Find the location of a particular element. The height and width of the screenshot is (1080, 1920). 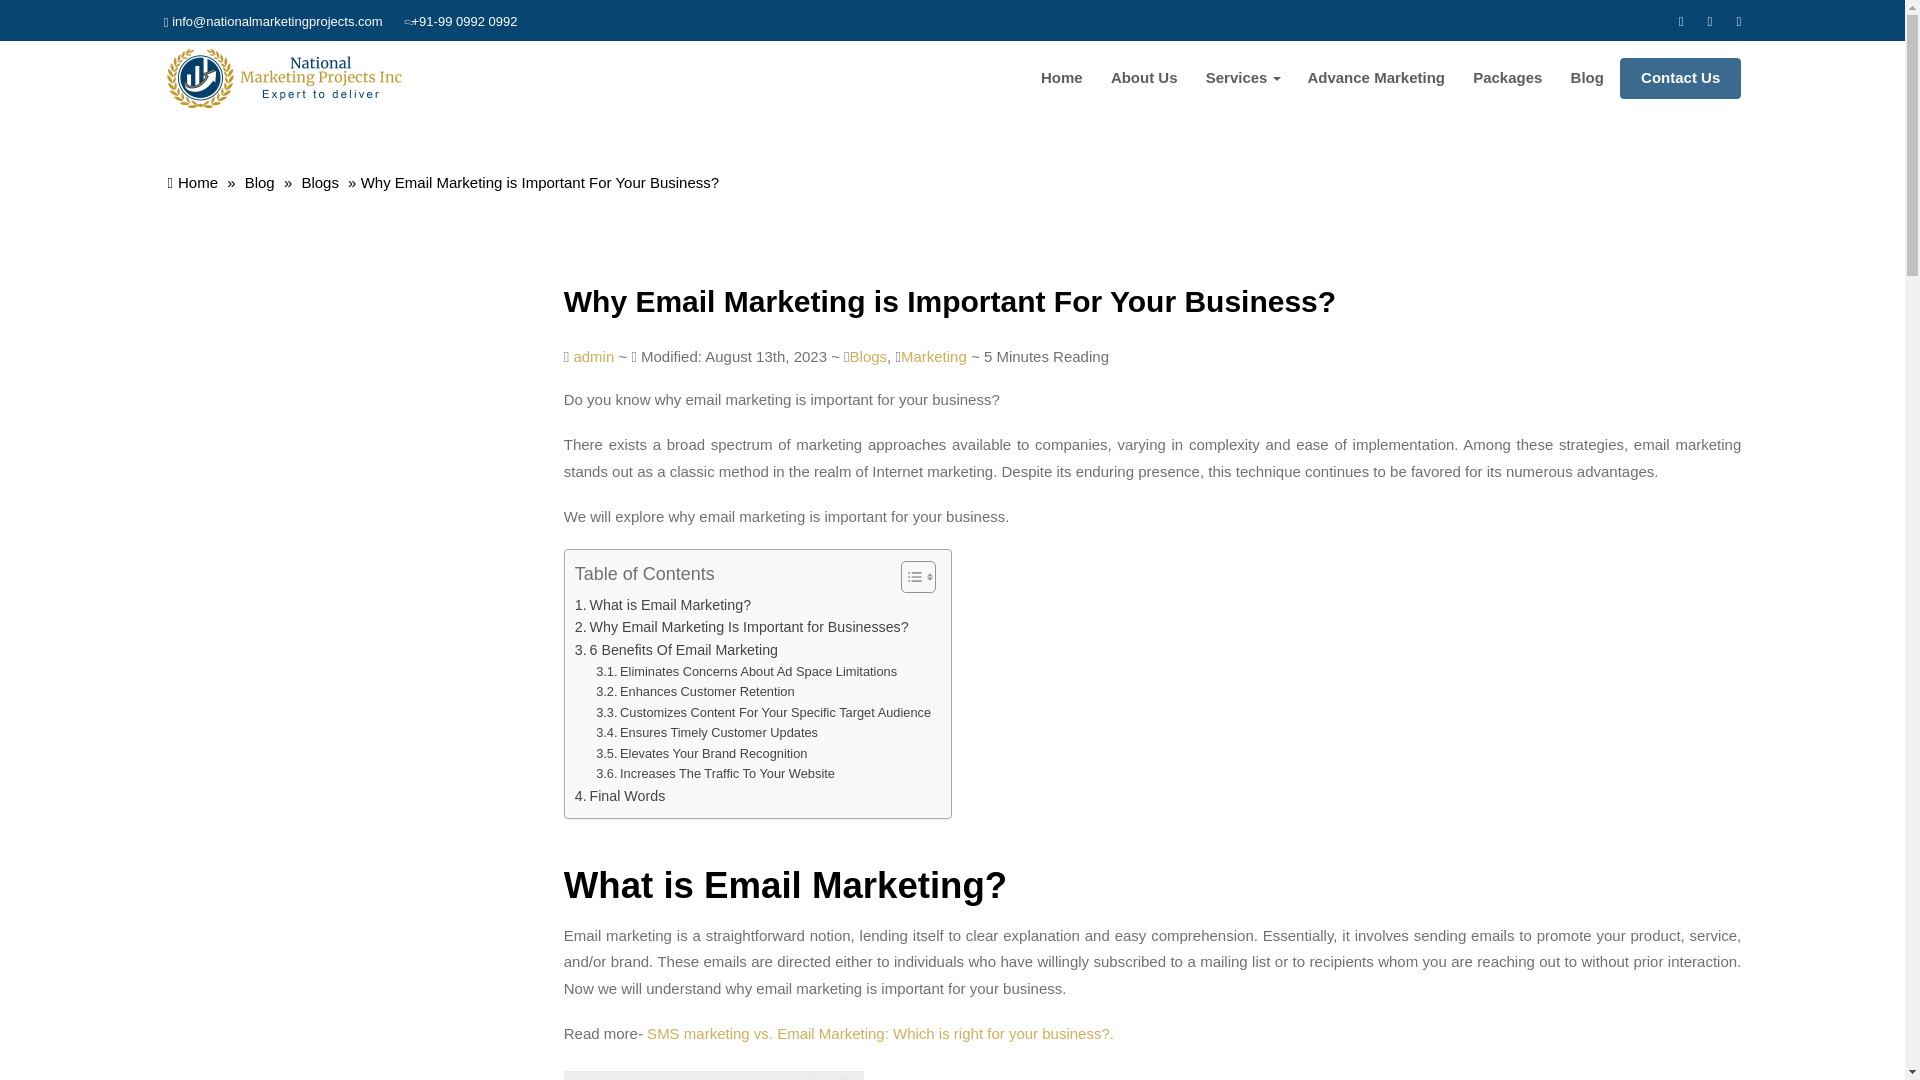

Why Email Marketing Is Important for Businesses? is located at coordinates (741, 627).